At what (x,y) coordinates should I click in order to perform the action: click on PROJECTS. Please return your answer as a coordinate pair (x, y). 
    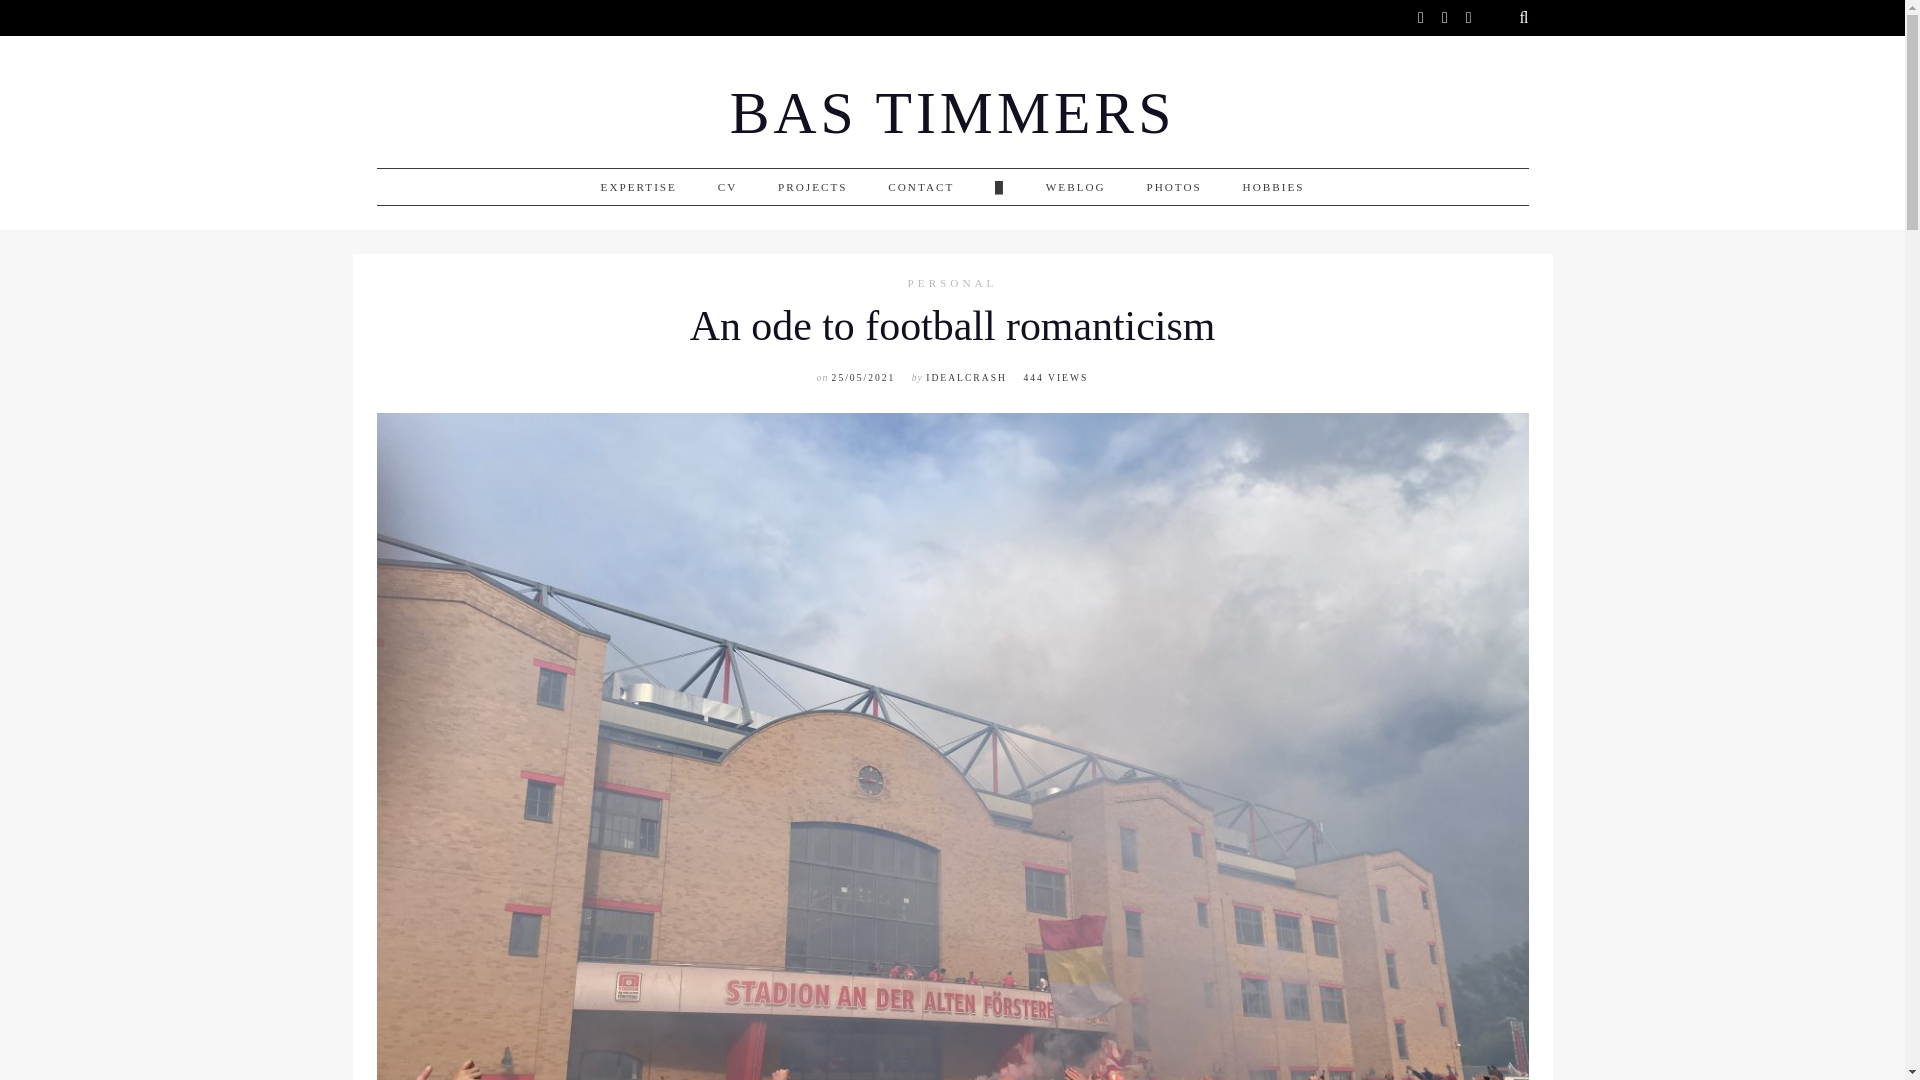
    Looking at the image, I should click on (812, 187).